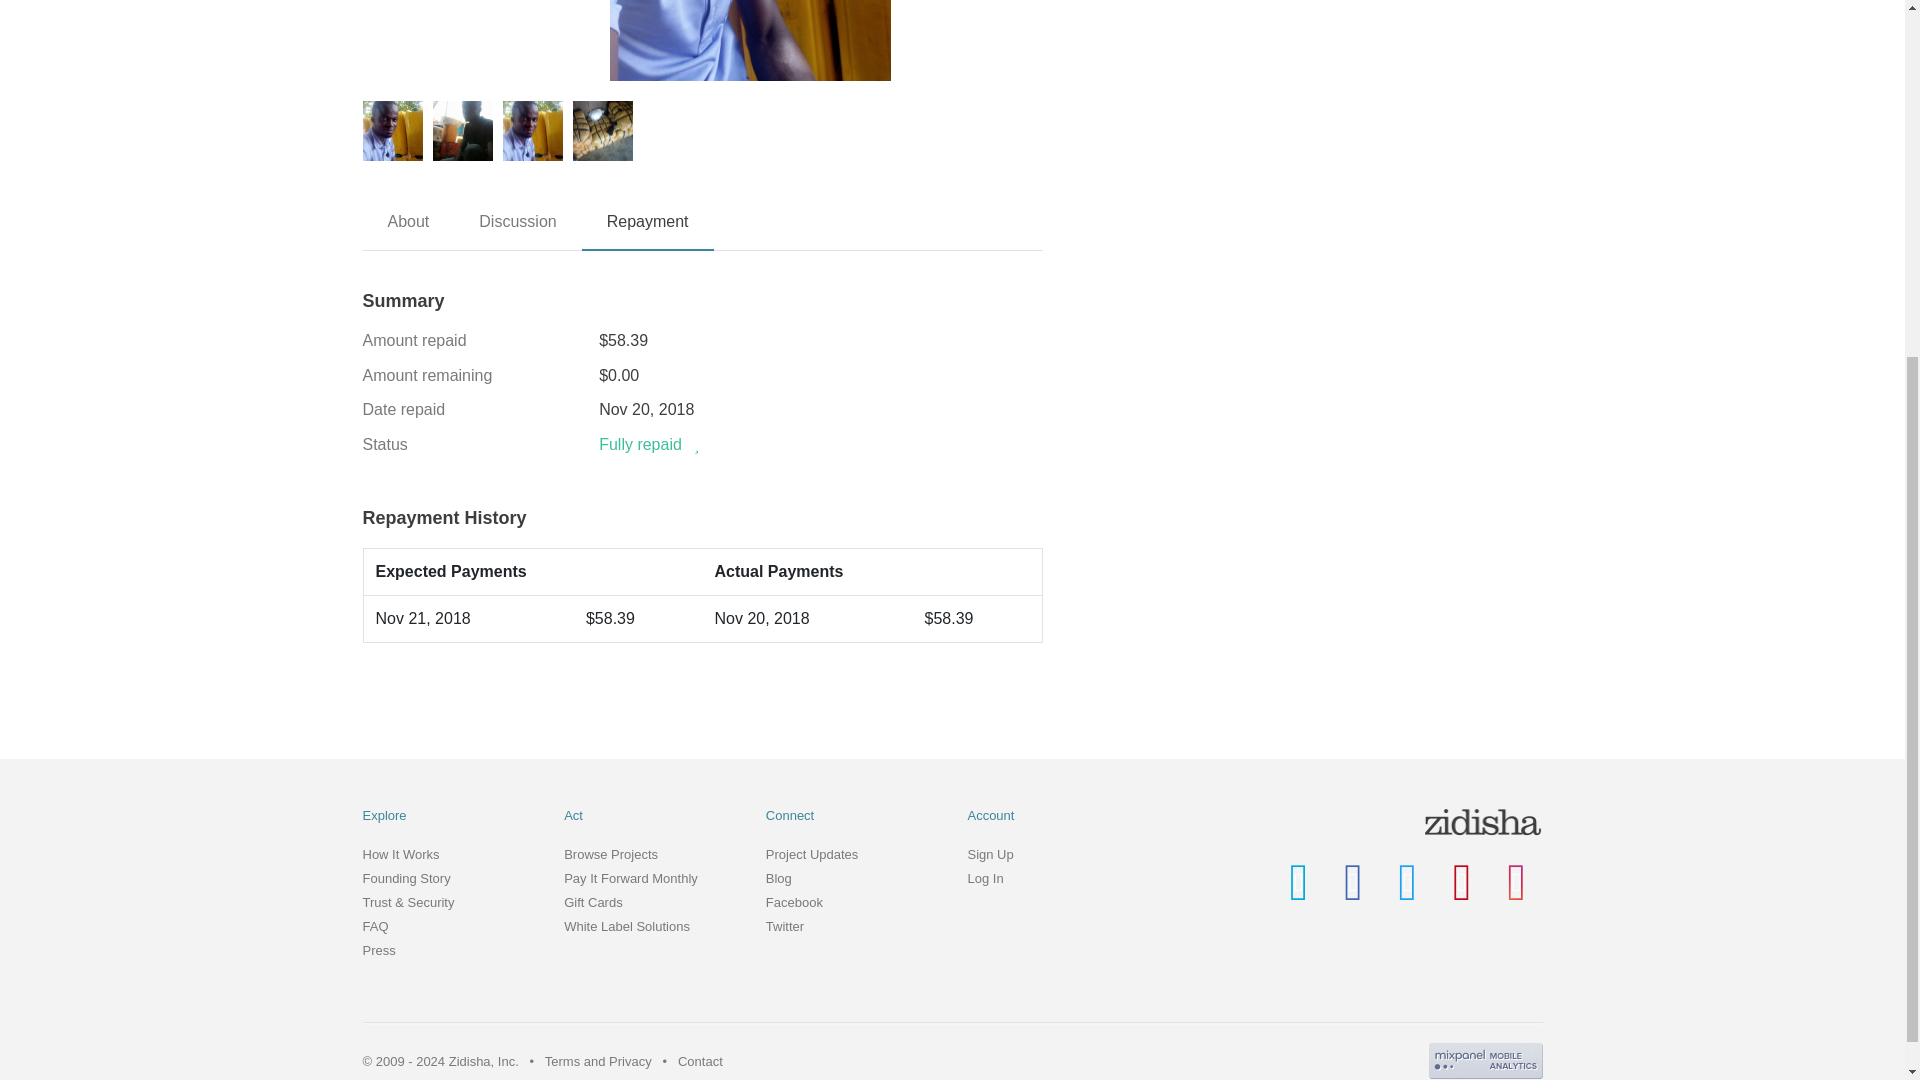  Describe the element at coordinates (408, 229) in the screenshot. I see `About` at that location.